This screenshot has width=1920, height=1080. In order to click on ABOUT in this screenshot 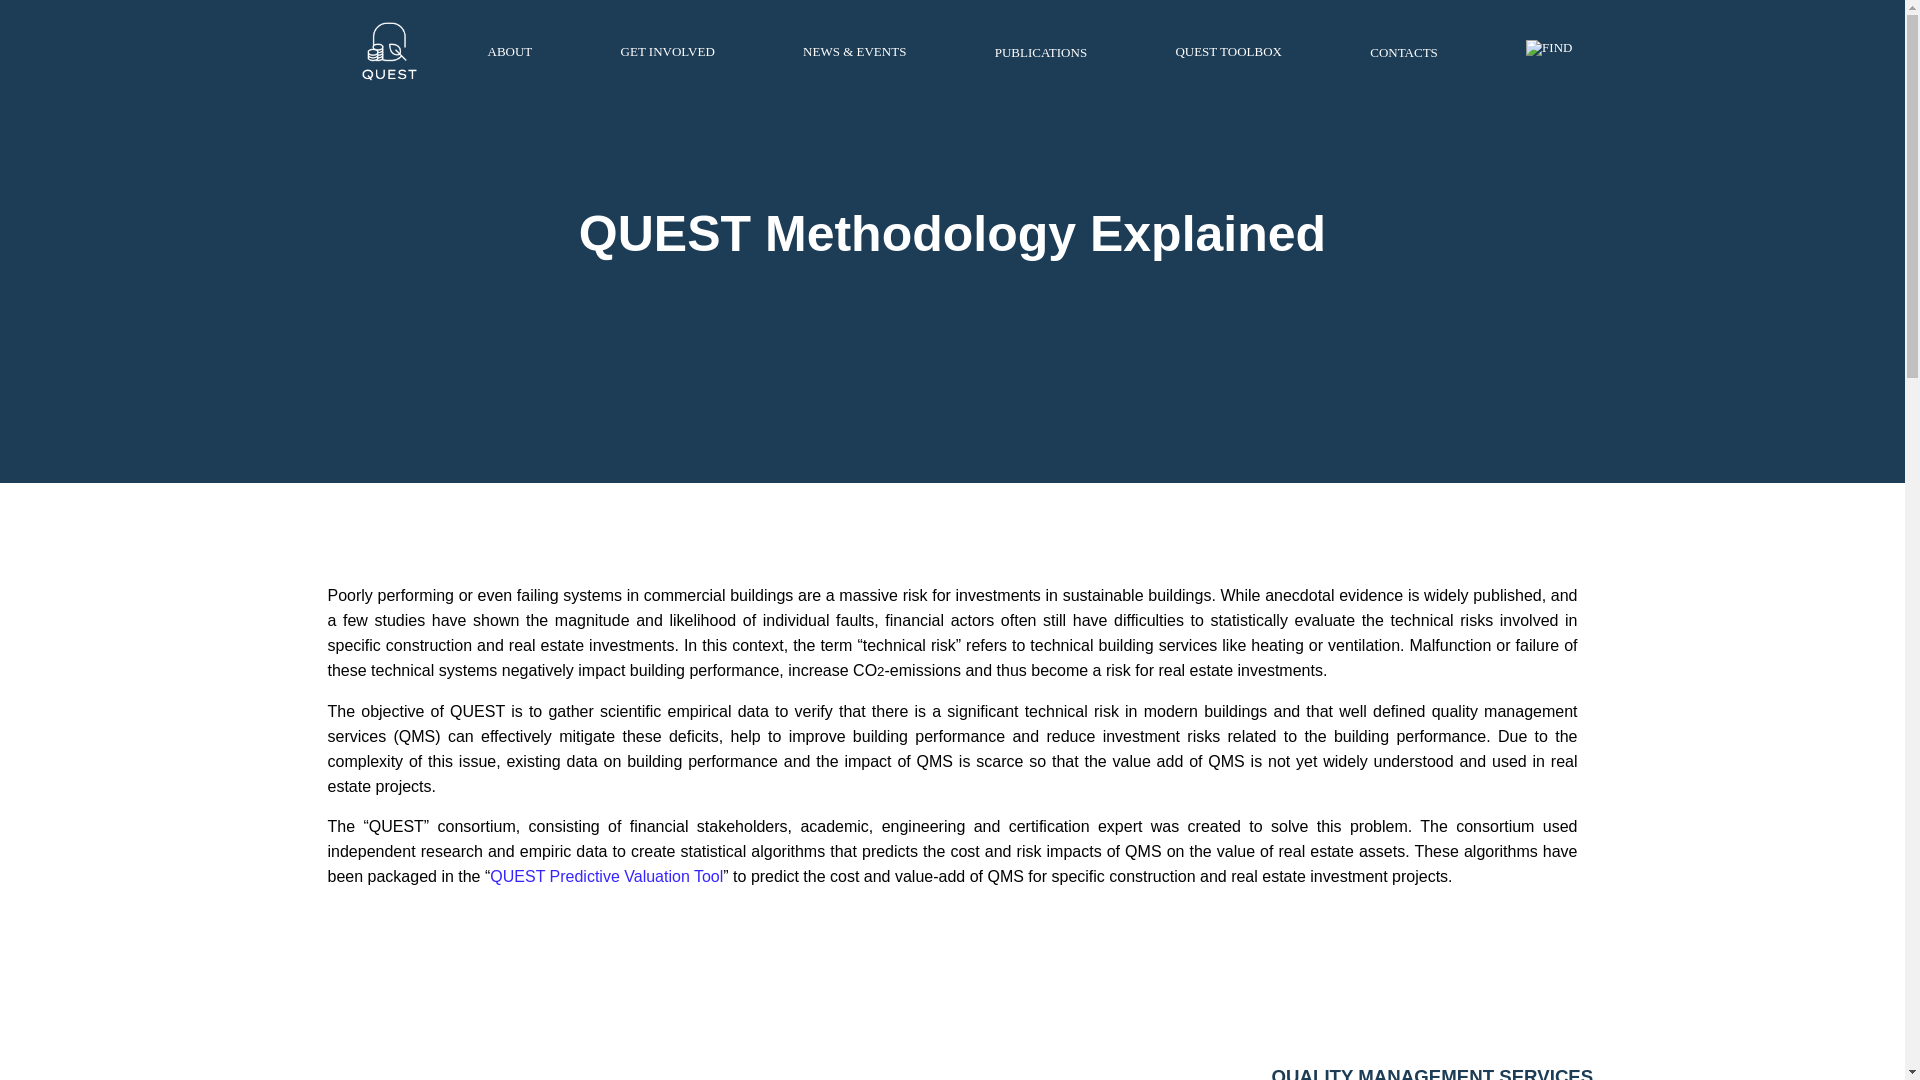, I will do `click(510, 52)`.